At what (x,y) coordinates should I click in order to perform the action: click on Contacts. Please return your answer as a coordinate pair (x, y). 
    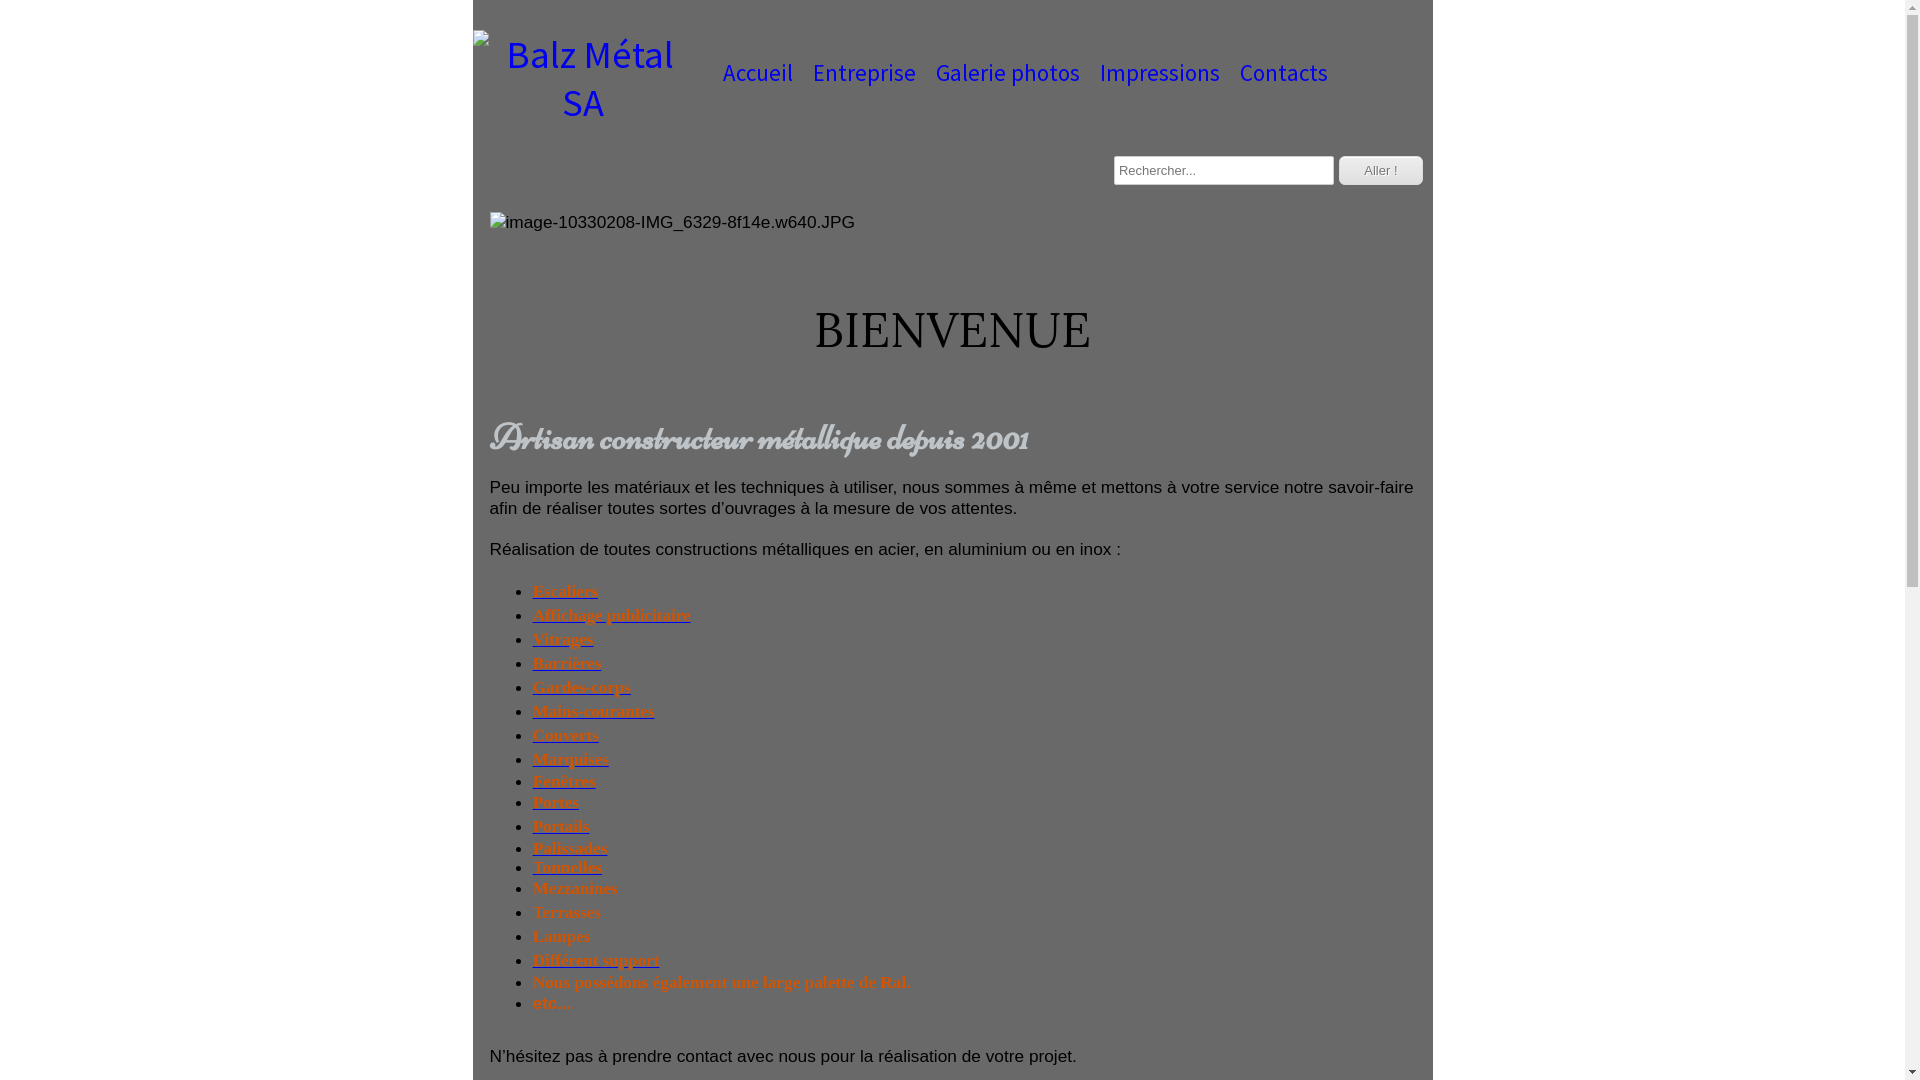
    Looking at the image, I should click on (1284, 73).